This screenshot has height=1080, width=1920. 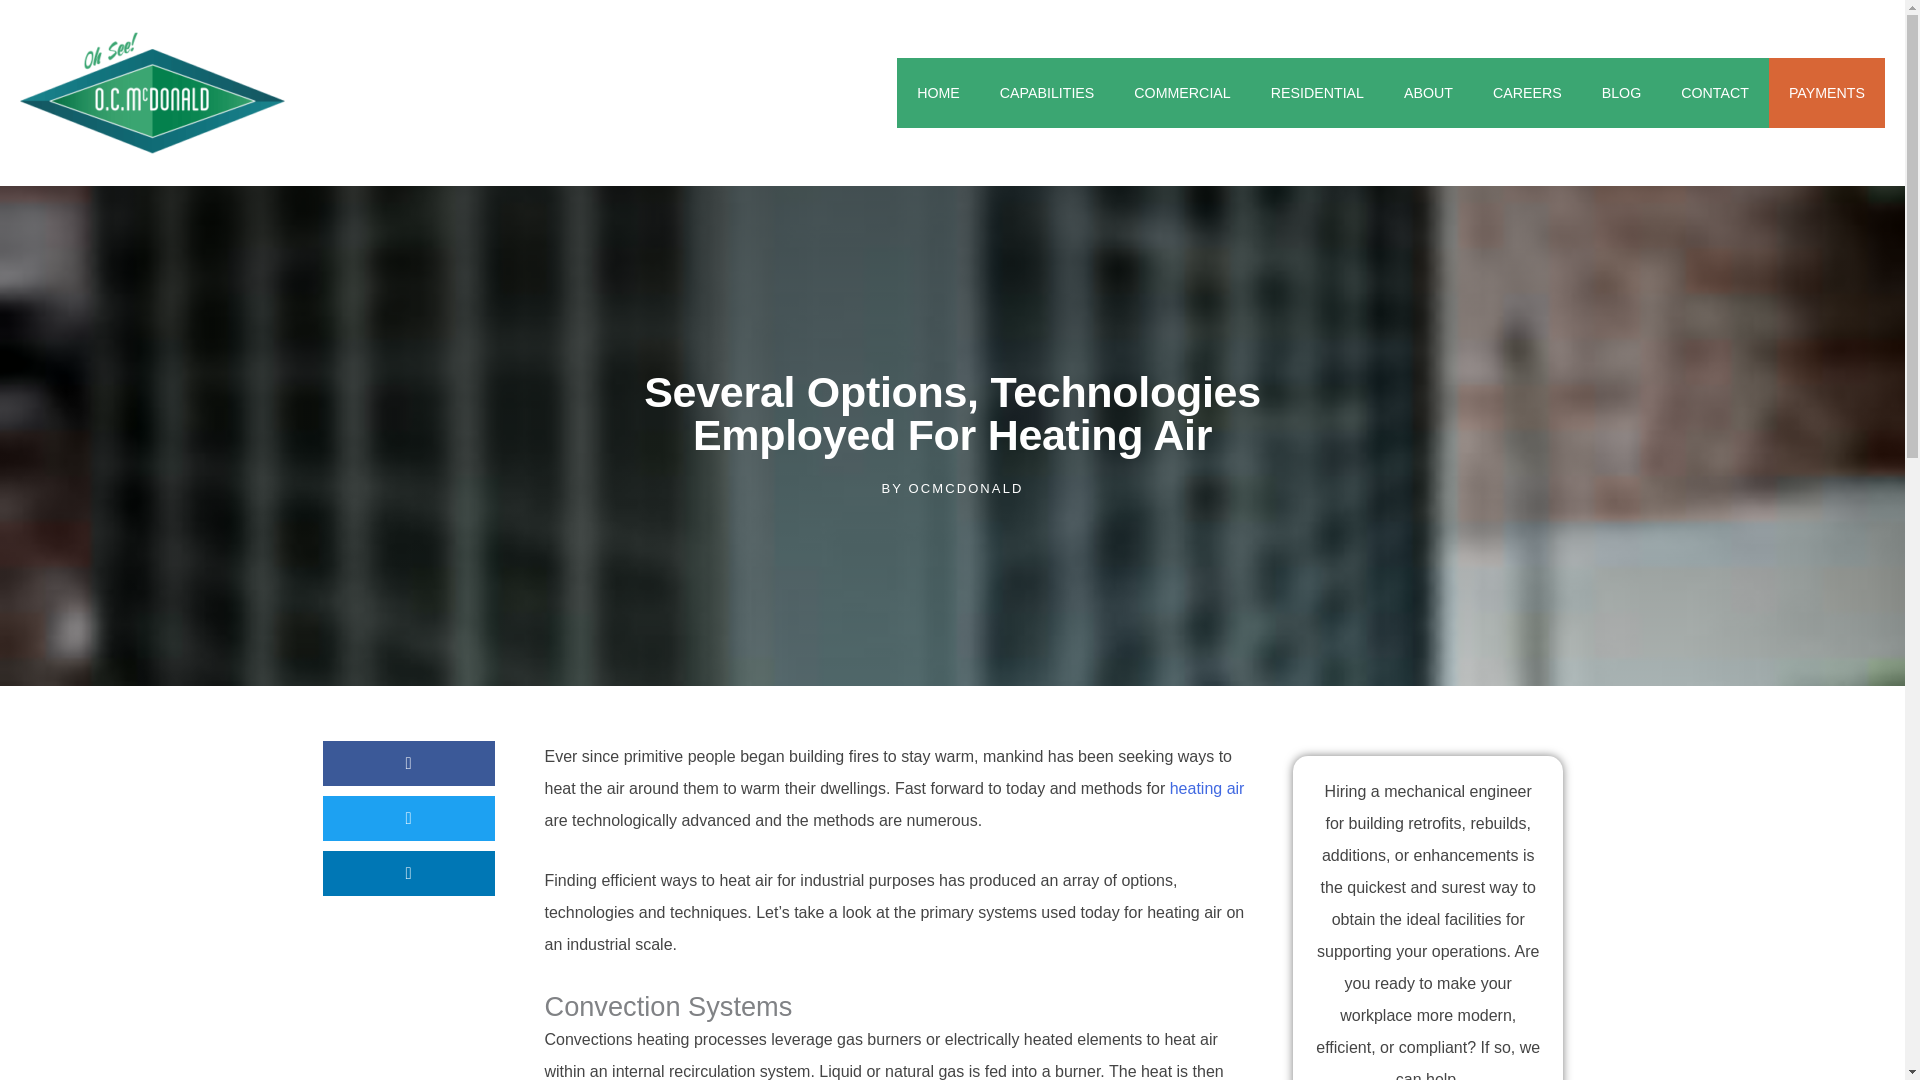 What do you see at coordinates (1826, 93) in the screenshot?
I see `PAYMENTS` at bounding box center [1826, 93].